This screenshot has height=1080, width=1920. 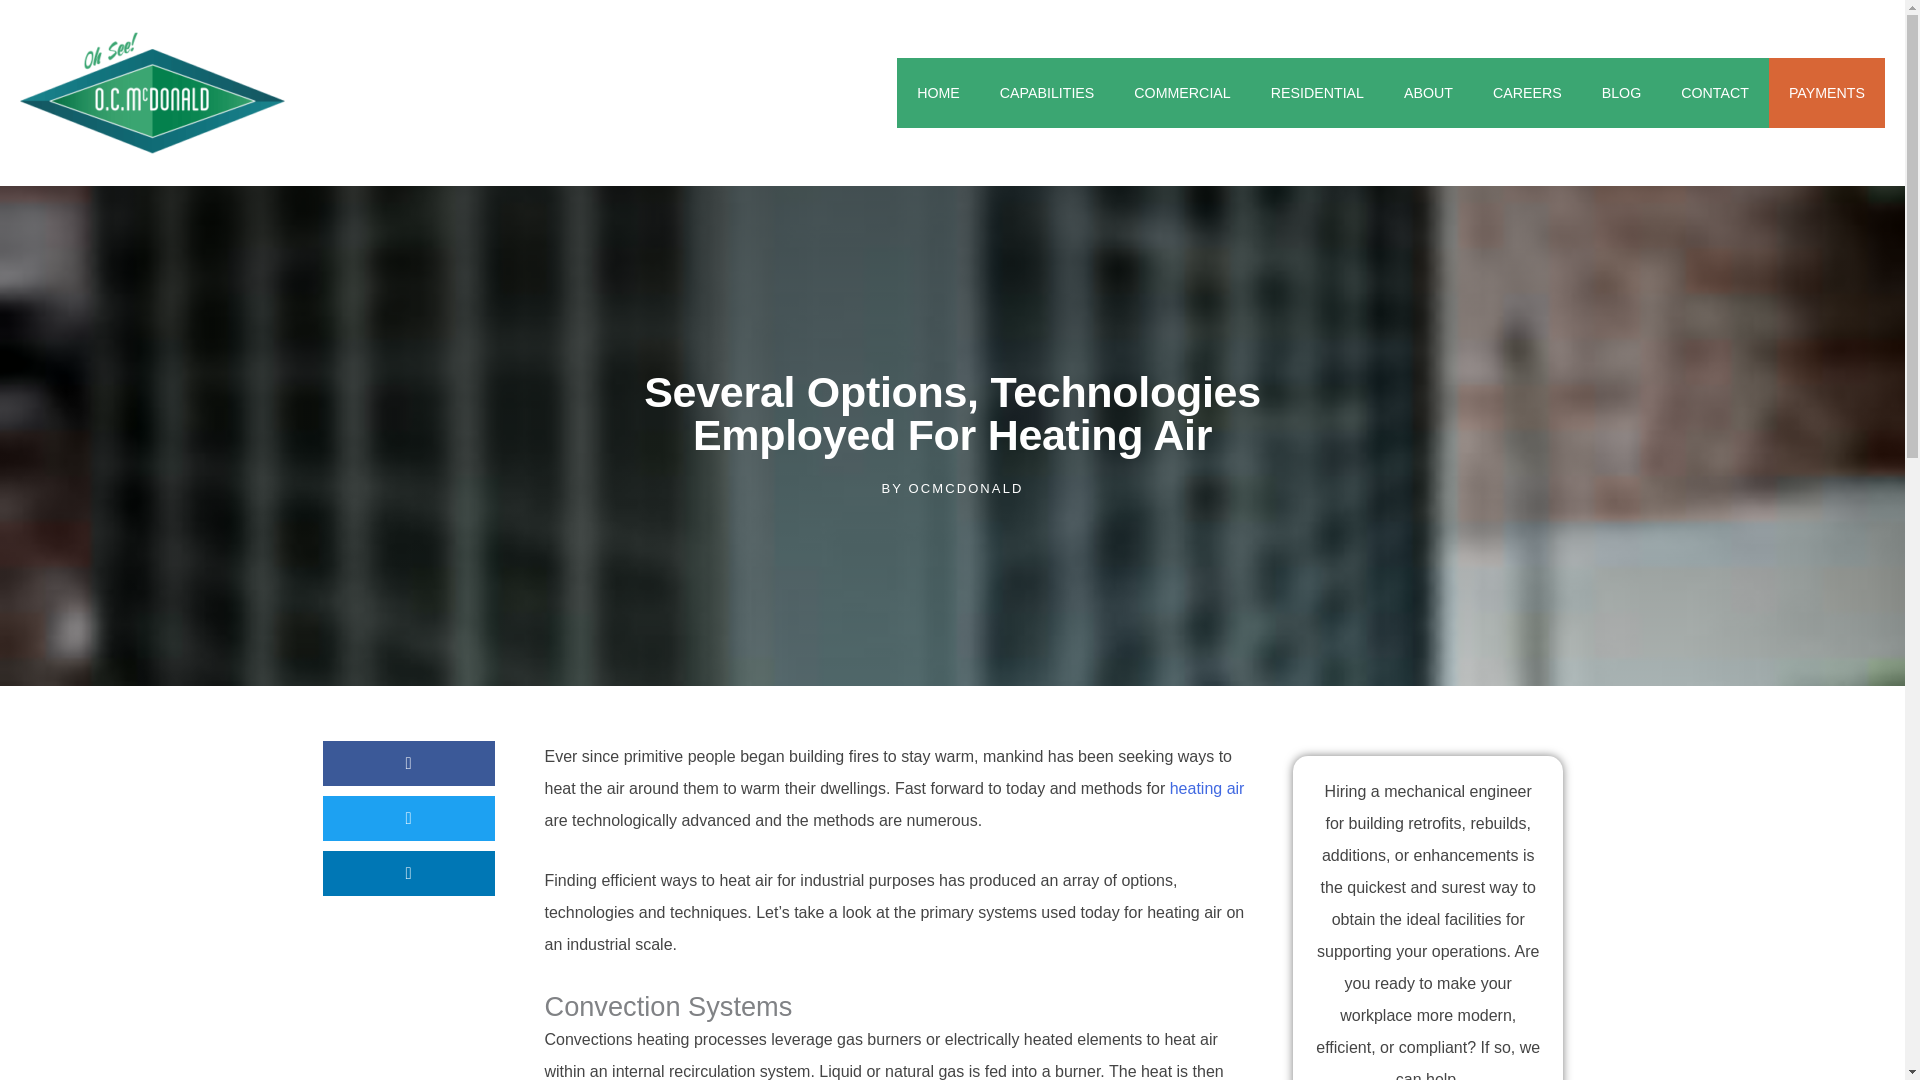 What do you see at coordinates (1826, 93) in the screenshot?
I see `PAYMENTS` at bounding box center [1826, 93].